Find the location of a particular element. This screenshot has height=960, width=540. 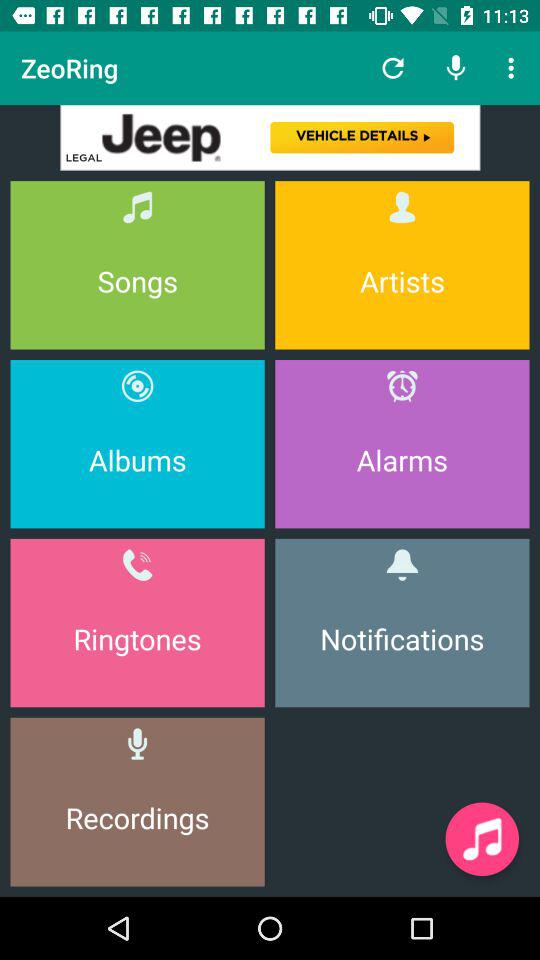

click on the 3 vertical dots at the top right corner of the page is located at coordinates (514, 68).